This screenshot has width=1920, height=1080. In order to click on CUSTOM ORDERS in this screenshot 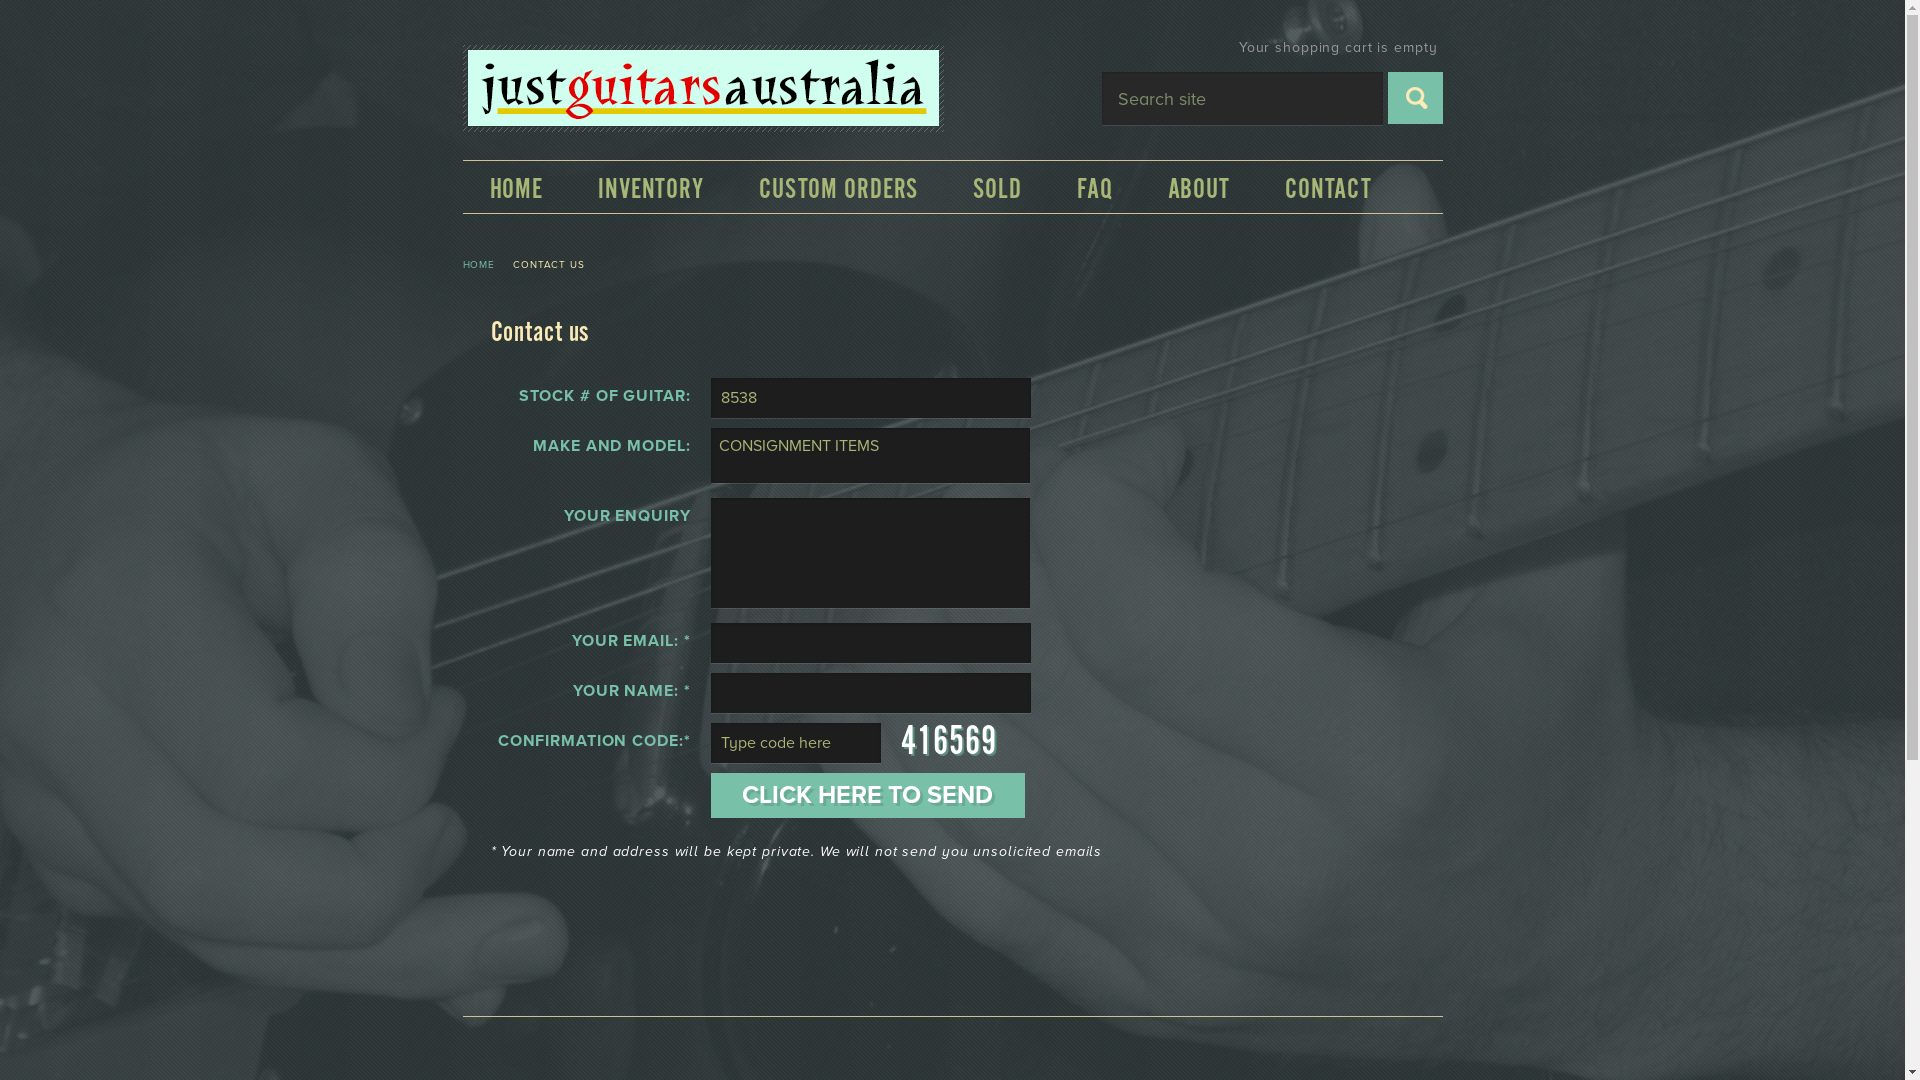, I will do `click(839, 190)`.